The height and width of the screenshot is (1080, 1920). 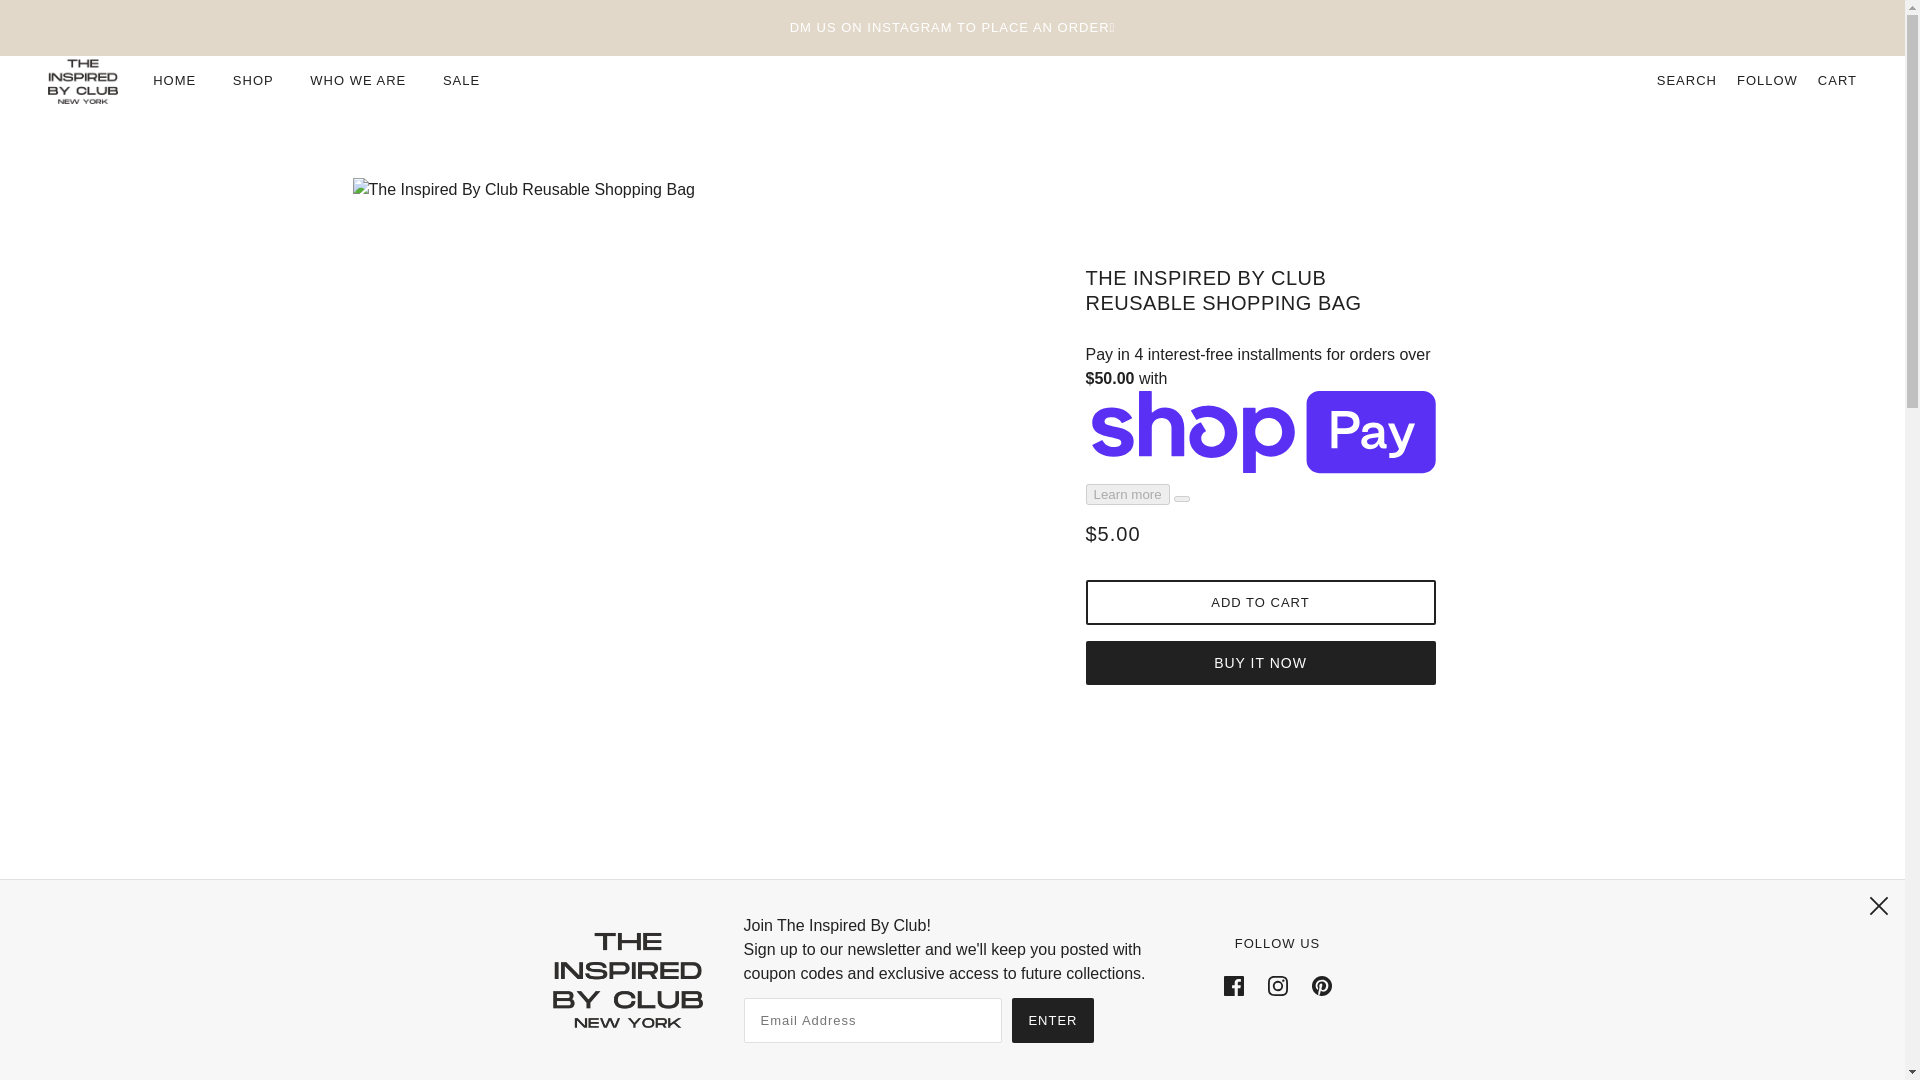 I want to click on WHO WE ARE, so click(x=358, y=80).